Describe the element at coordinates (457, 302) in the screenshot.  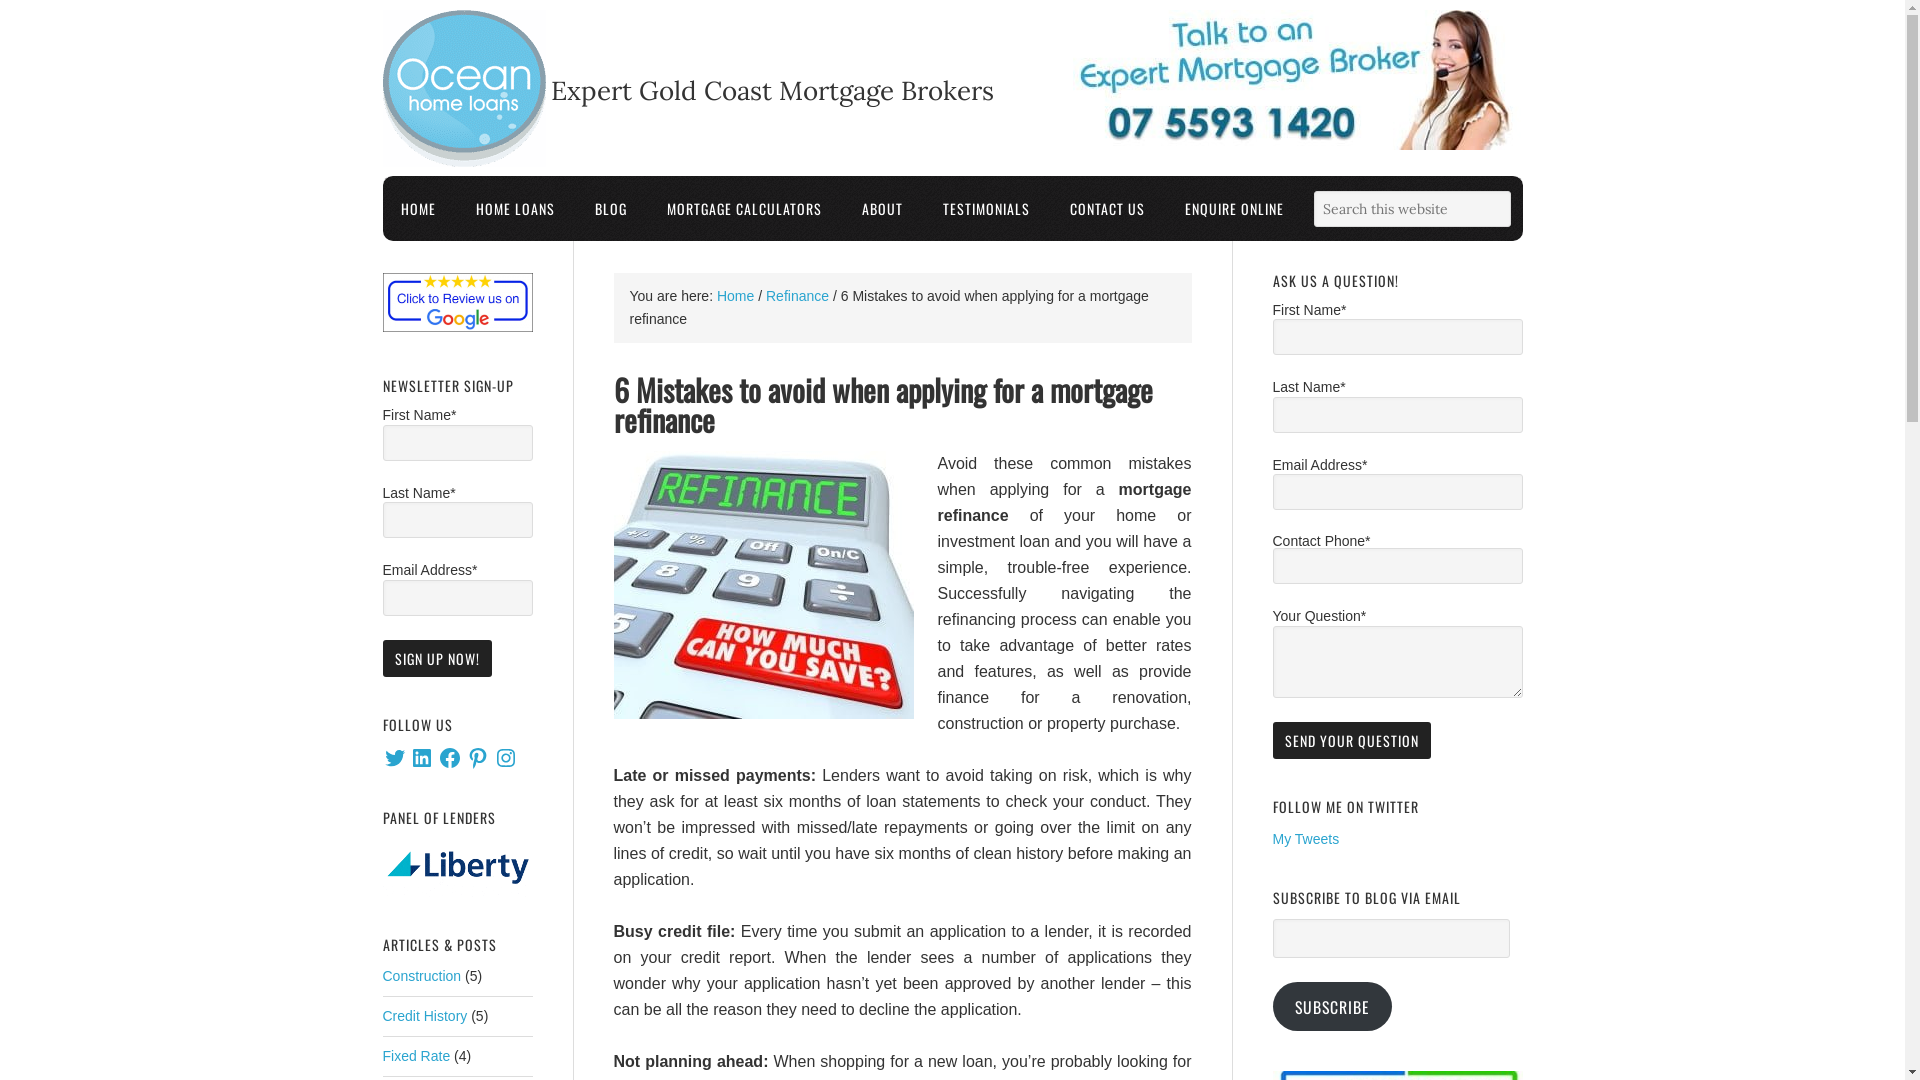
I see `Google Review | Ocean Home Loans` at that location.